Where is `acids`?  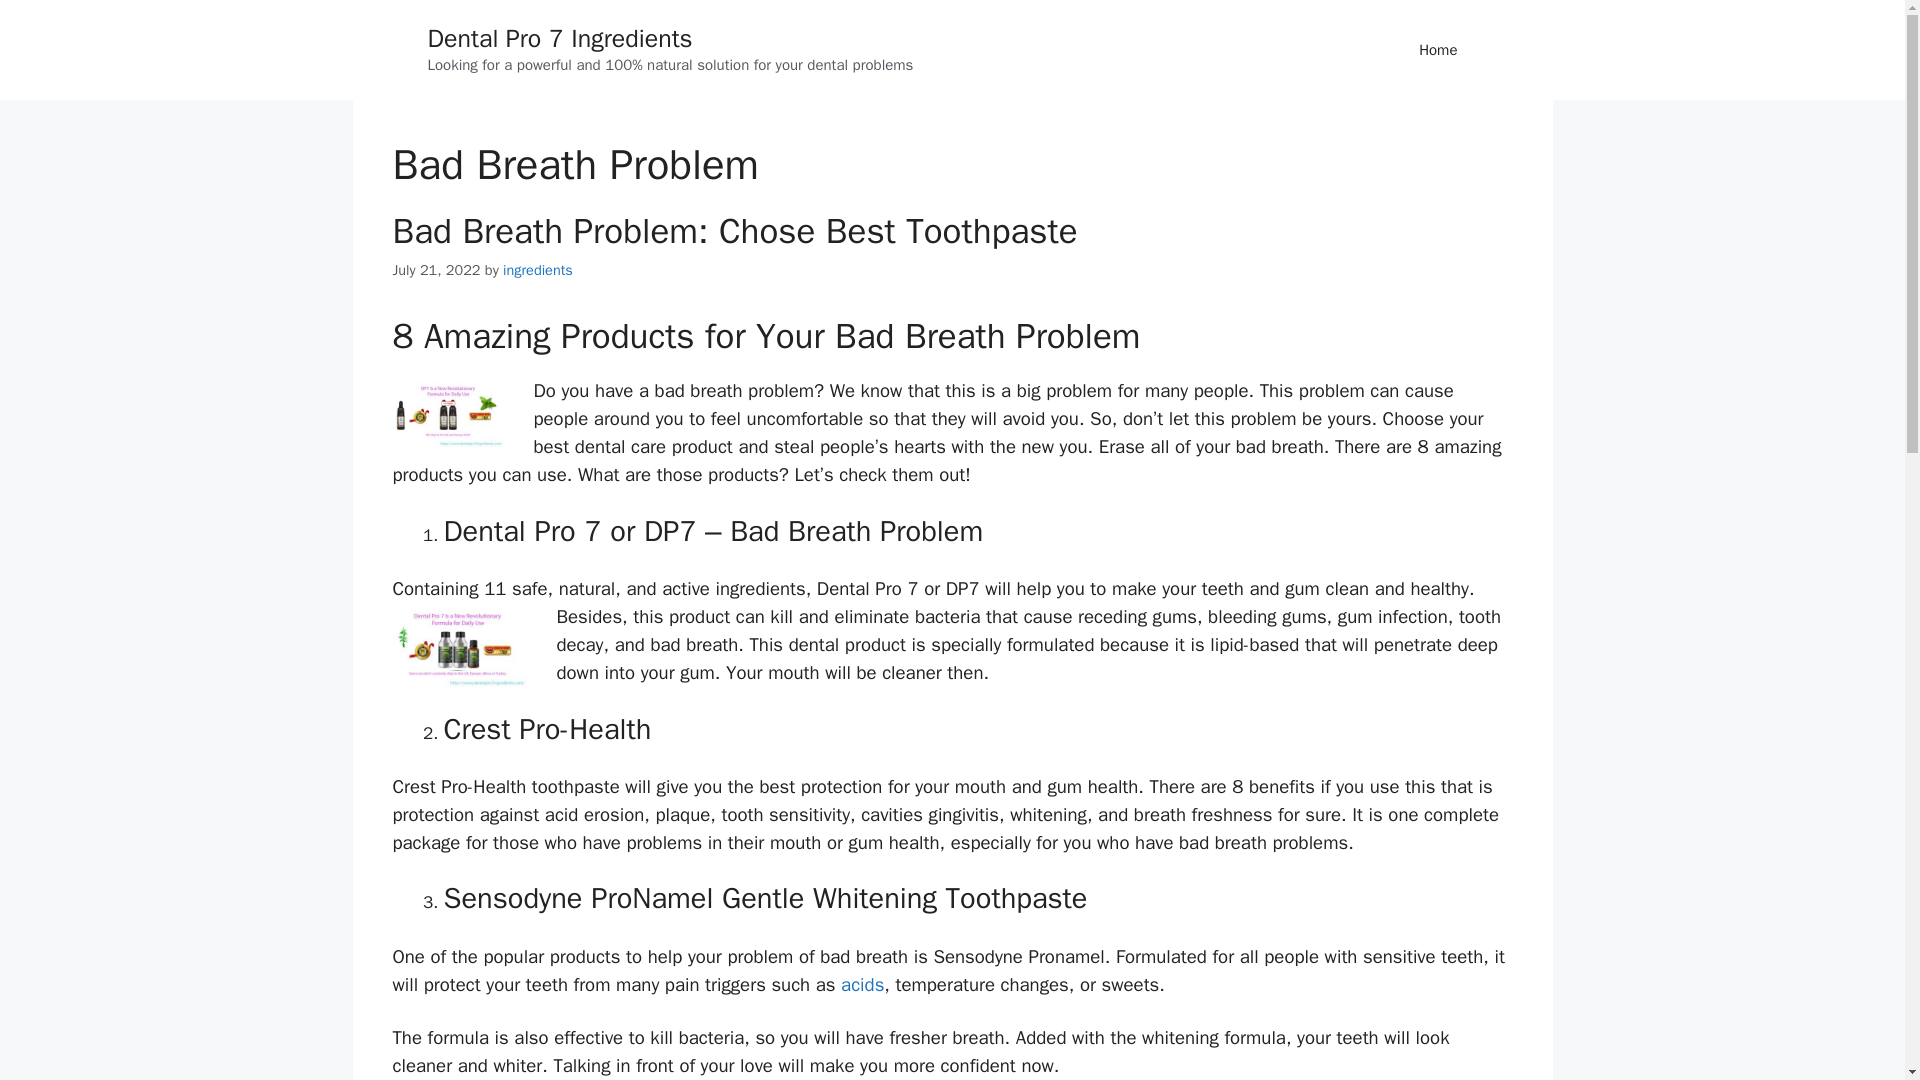
acids is located at coordinates (862, 984).